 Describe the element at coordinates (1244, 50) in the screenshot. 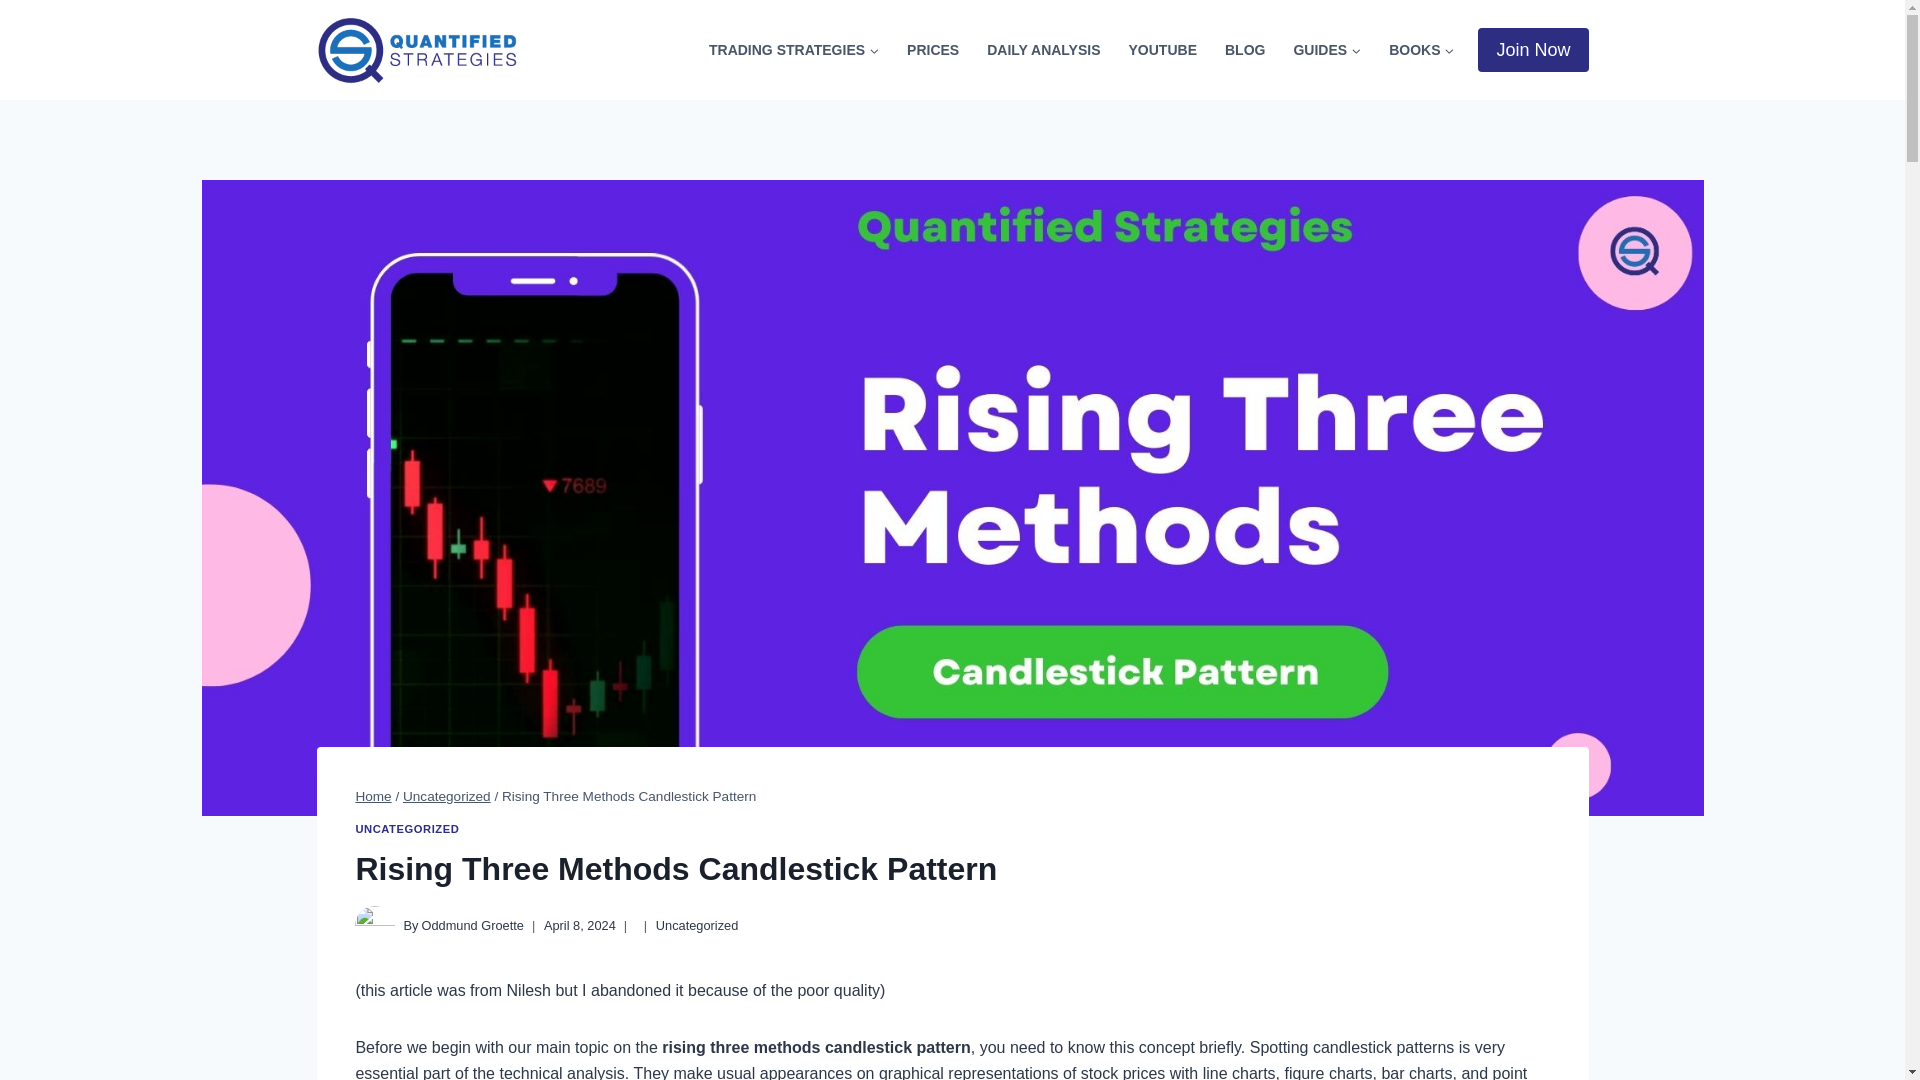

I see `BLOG` at that location.